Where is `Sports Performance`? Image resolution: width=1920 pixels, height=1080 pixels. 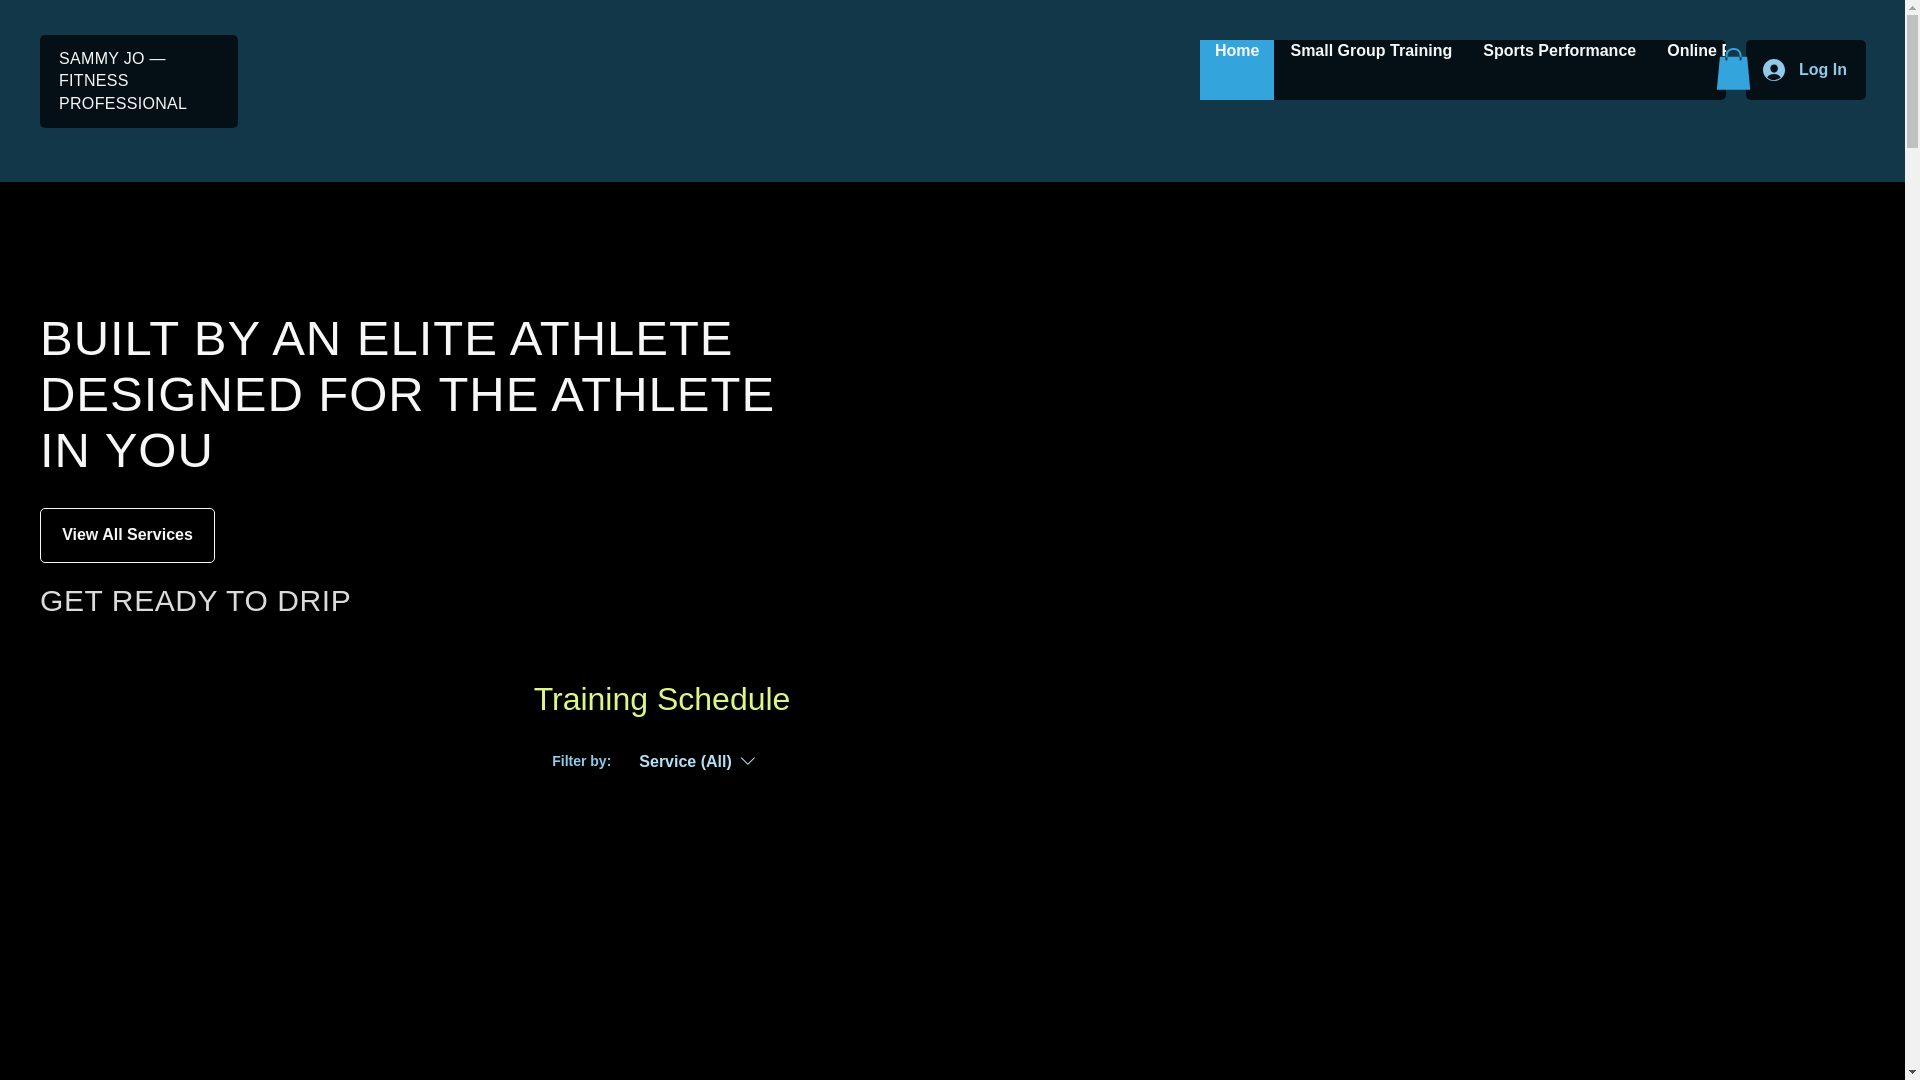 Sports Performance is located at coordinates (1558, 70).